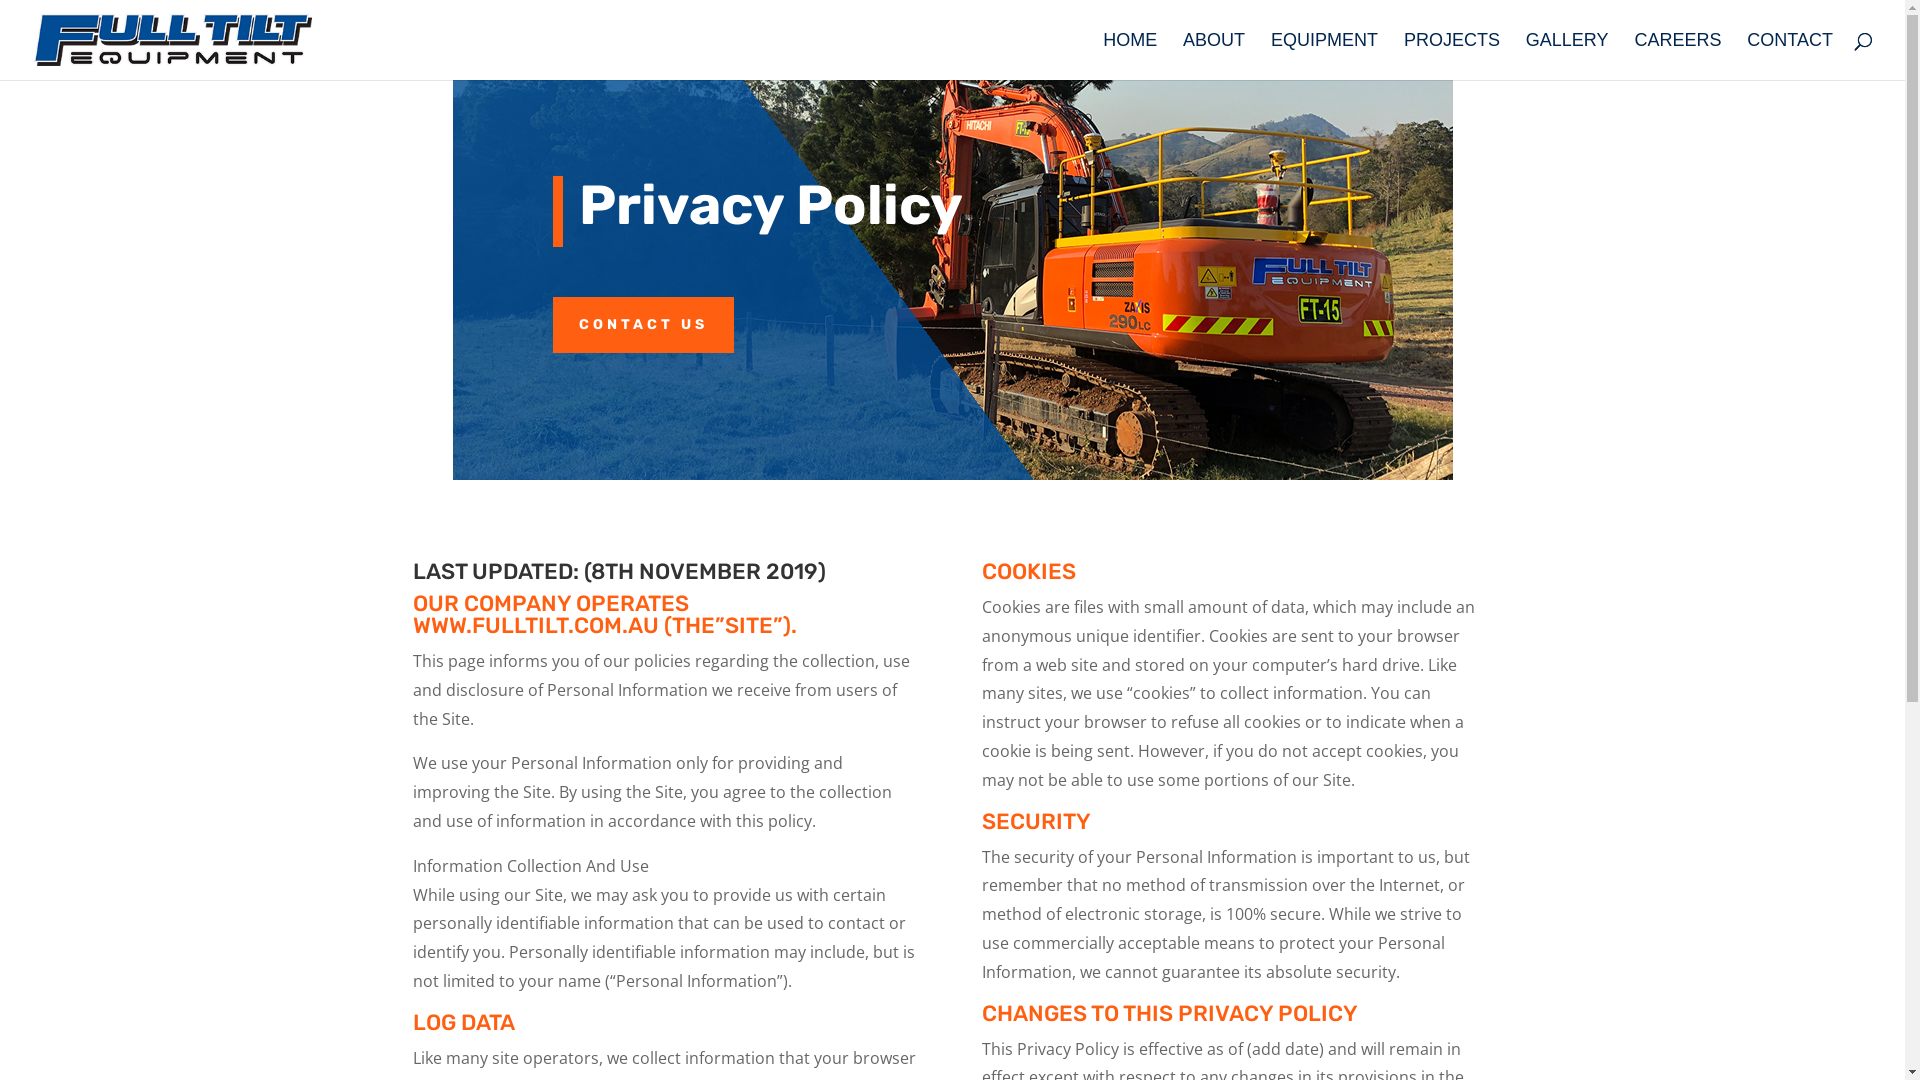  I want to click on PROJECTS, so click(1452, 56).